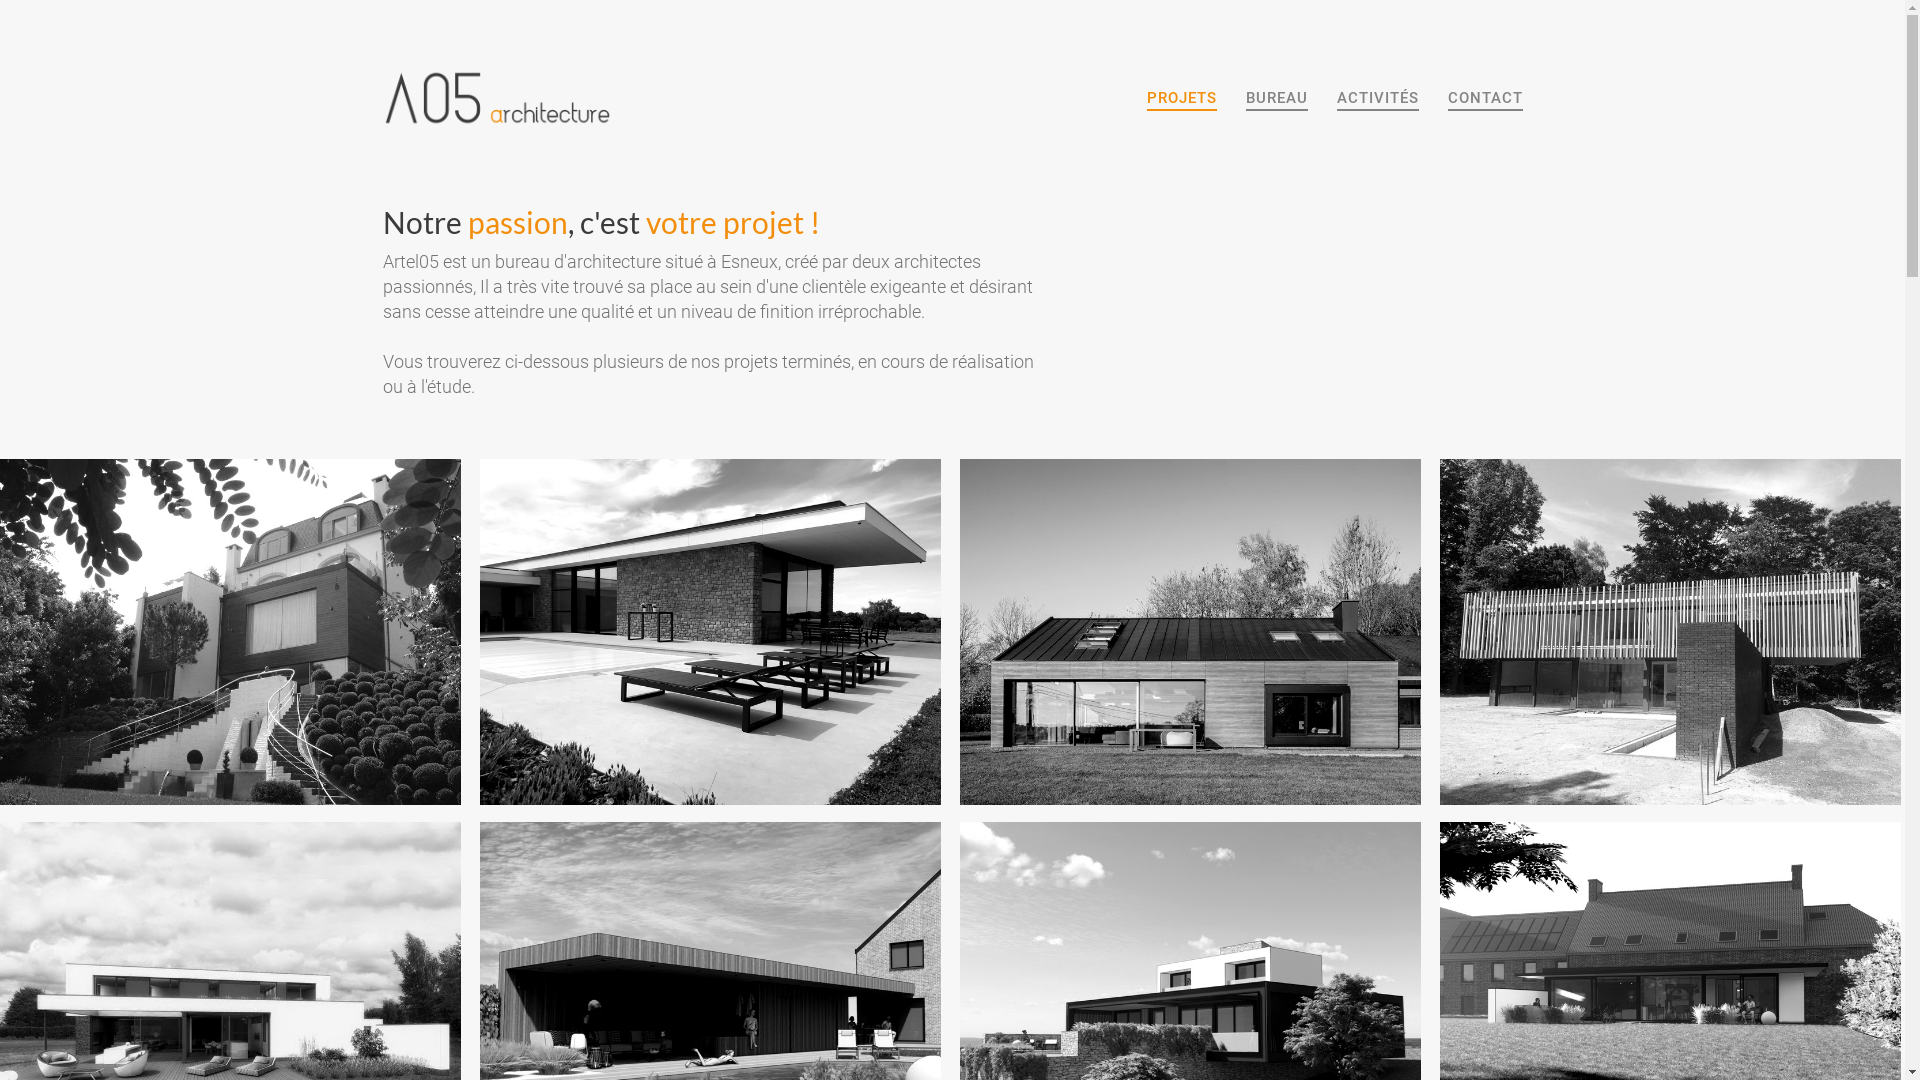 The height and width of the screenshot is (1080, 1920). Describe the element at coordinates (1277, 100) in the screenshot. I see `BUREAU` at that location.